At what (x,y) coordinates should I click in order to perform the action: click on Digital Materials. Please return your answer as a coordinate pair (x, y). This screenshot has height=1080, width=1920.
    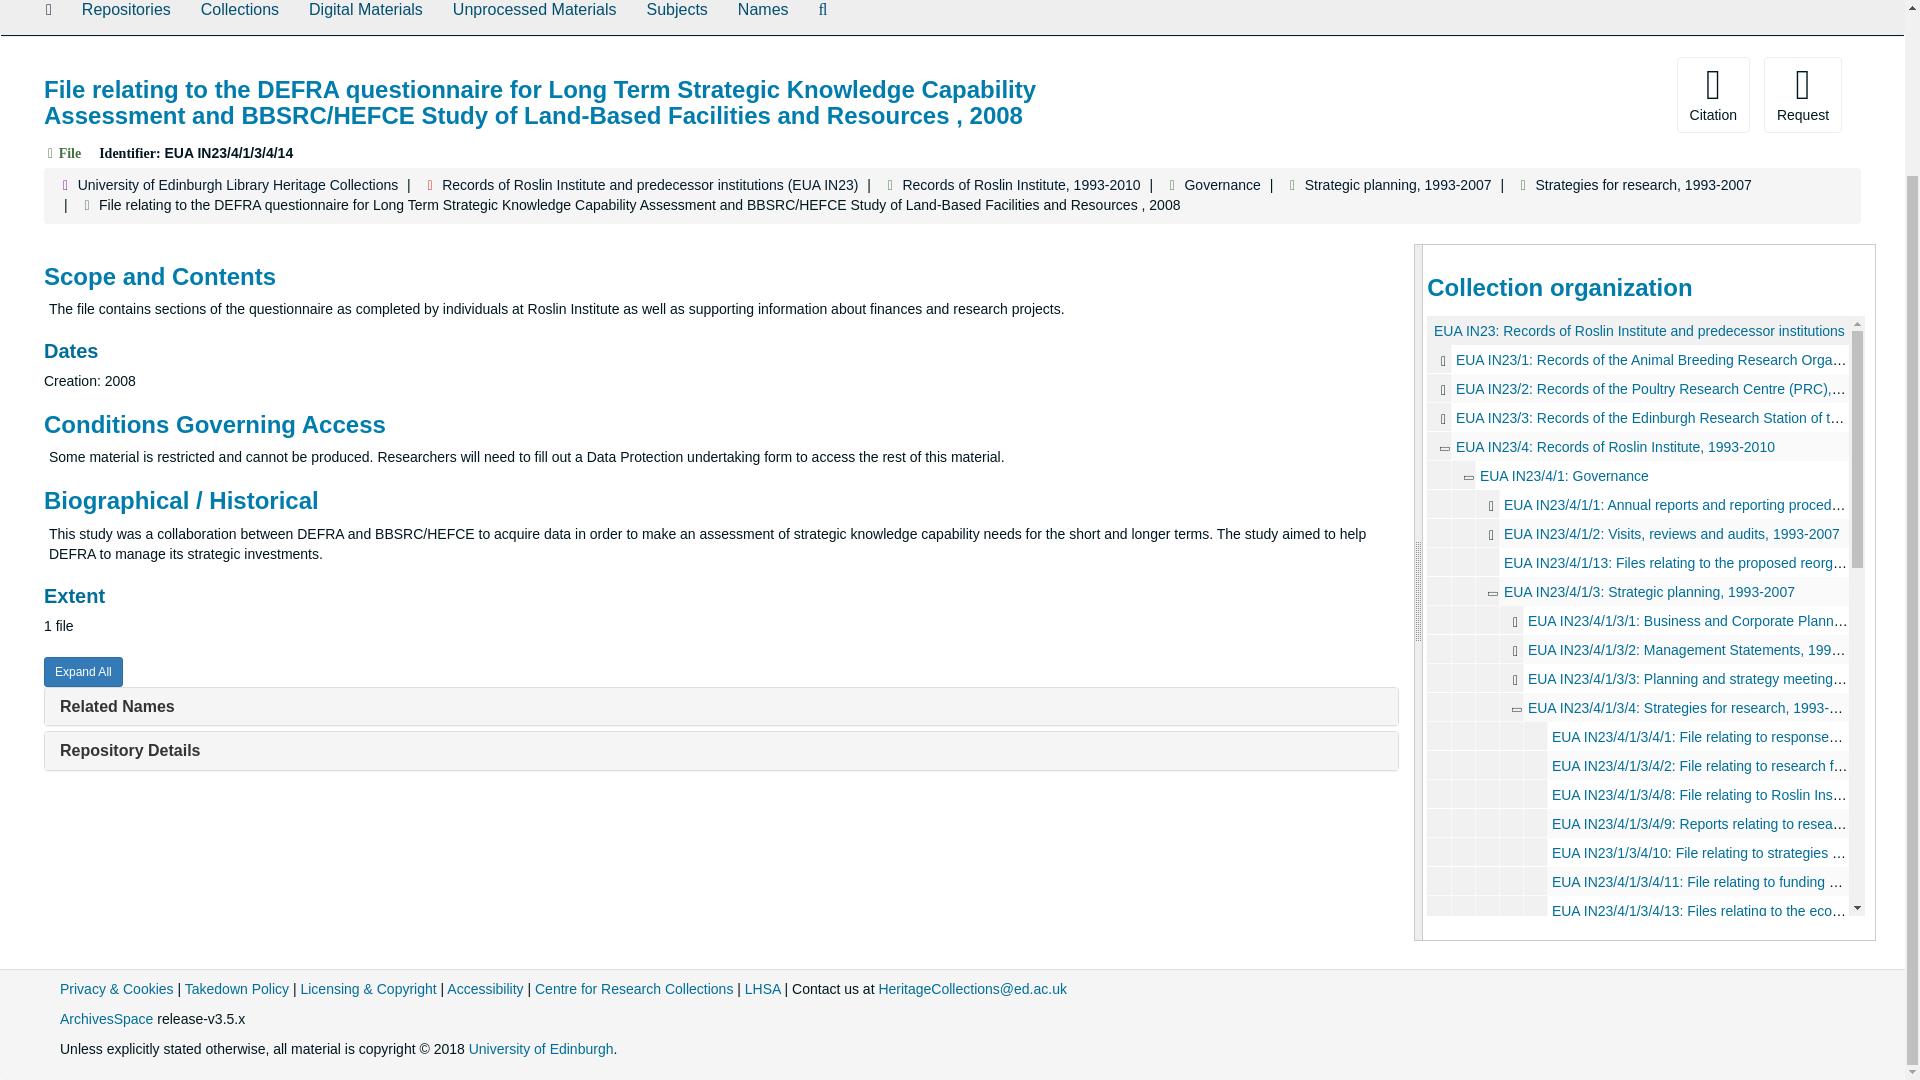
    Looking at the image, I should click on (365, 17).